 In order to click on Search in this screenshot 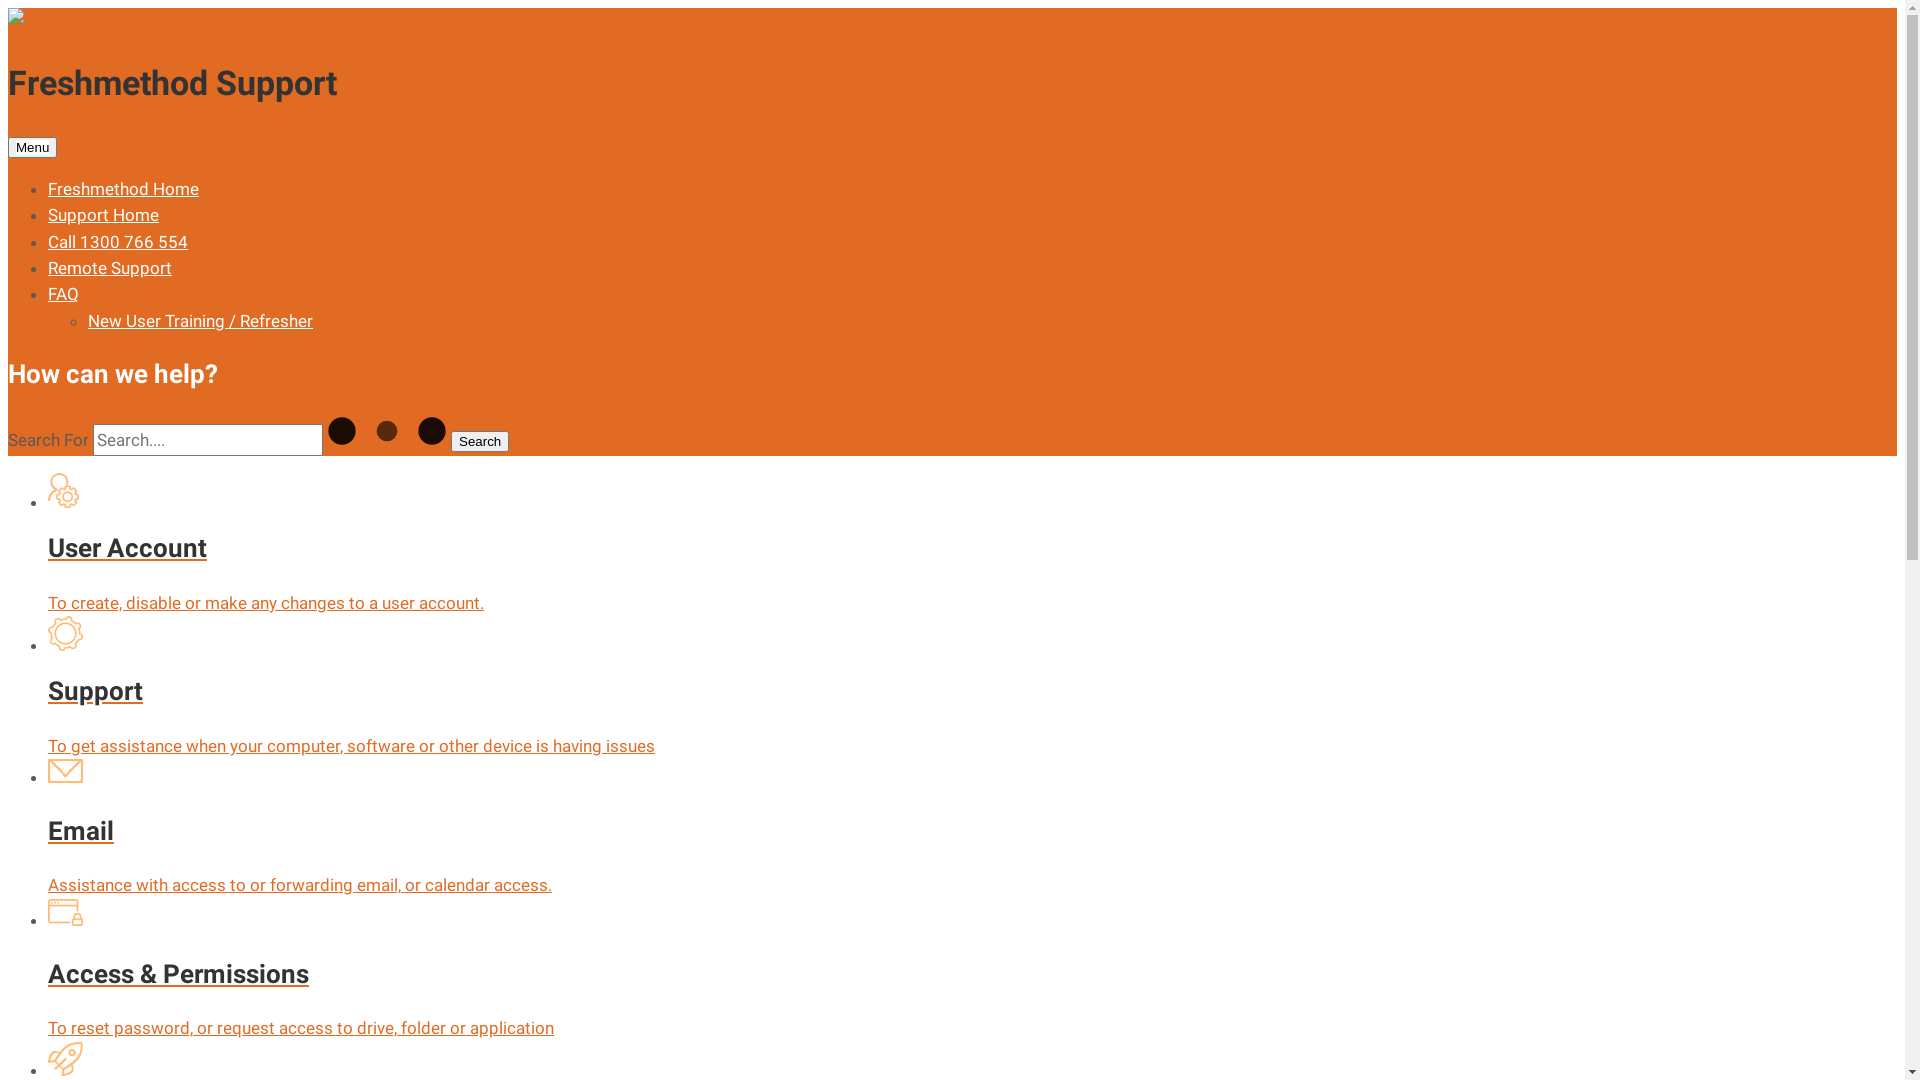, I will do `click(480, 442)`.